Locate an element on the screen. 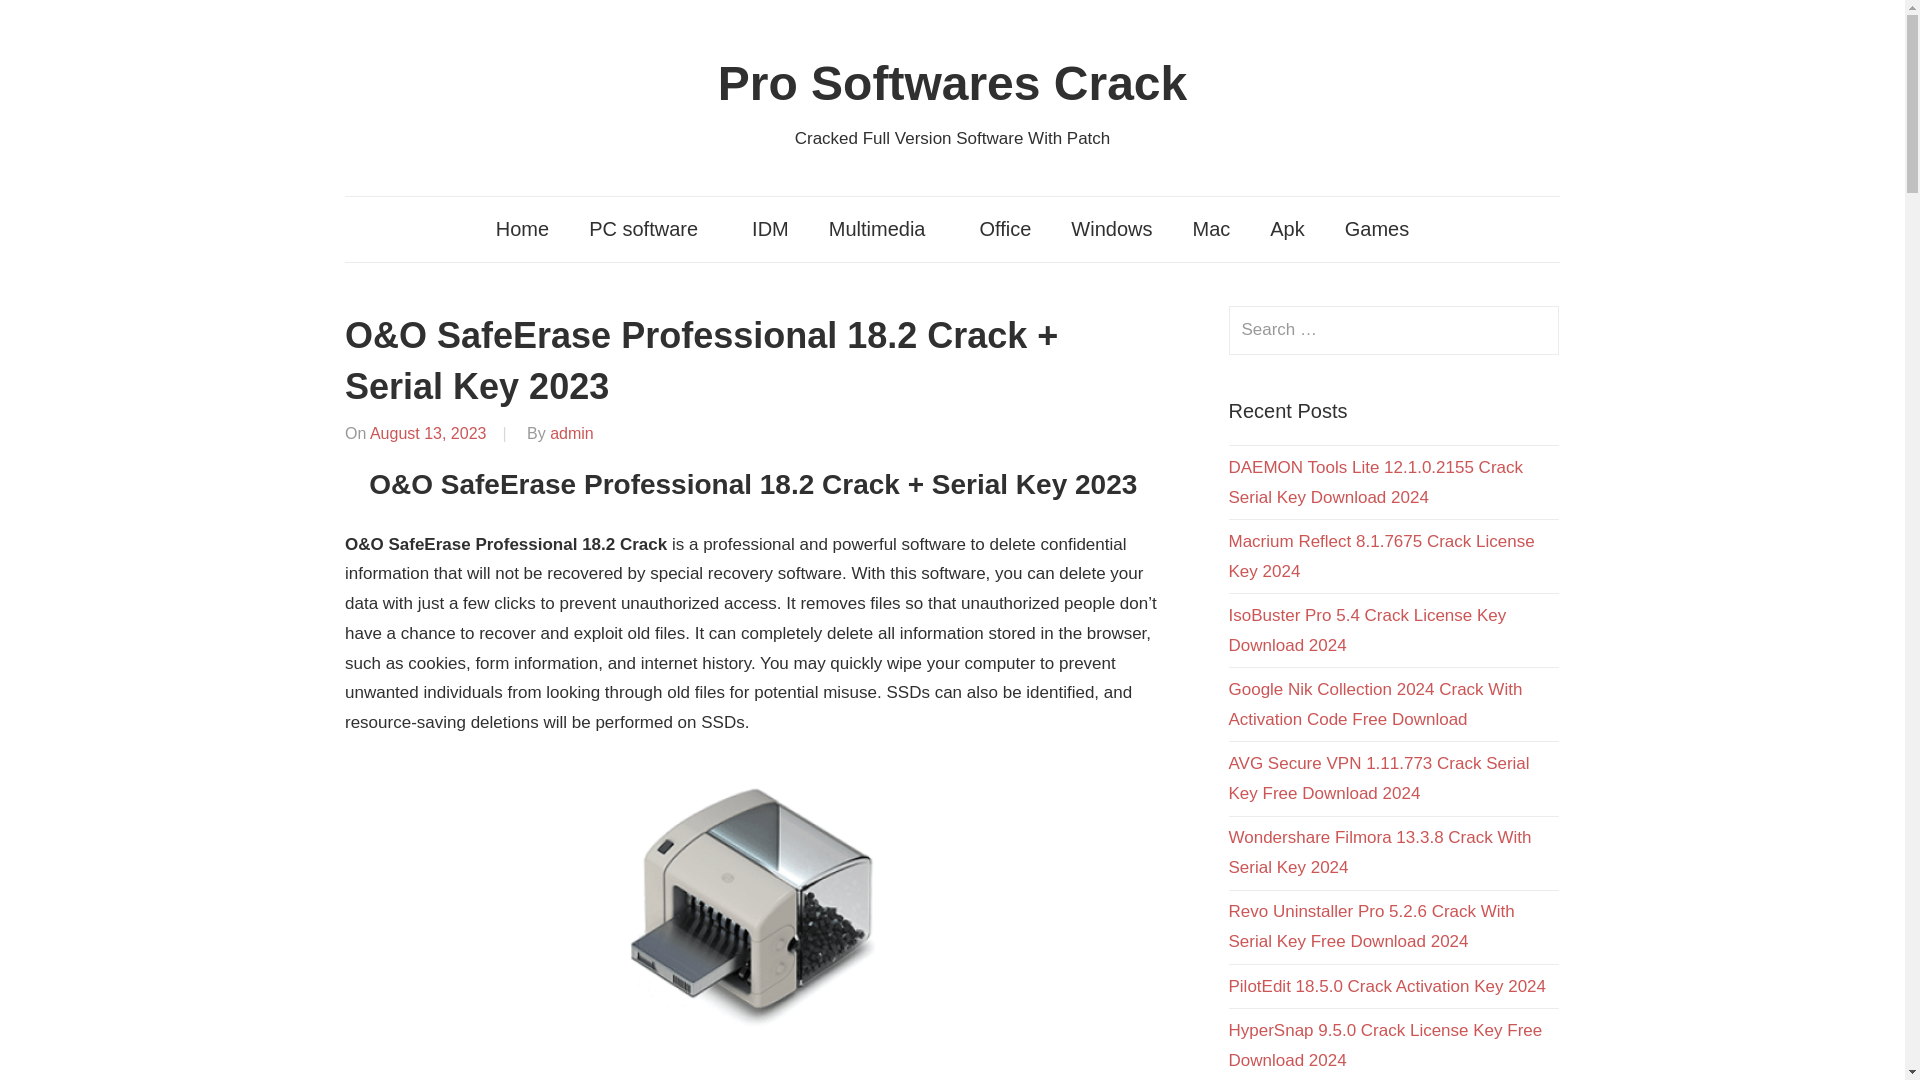 The image size is (1920, 1080). Office is located at coordinates (1004, 229).